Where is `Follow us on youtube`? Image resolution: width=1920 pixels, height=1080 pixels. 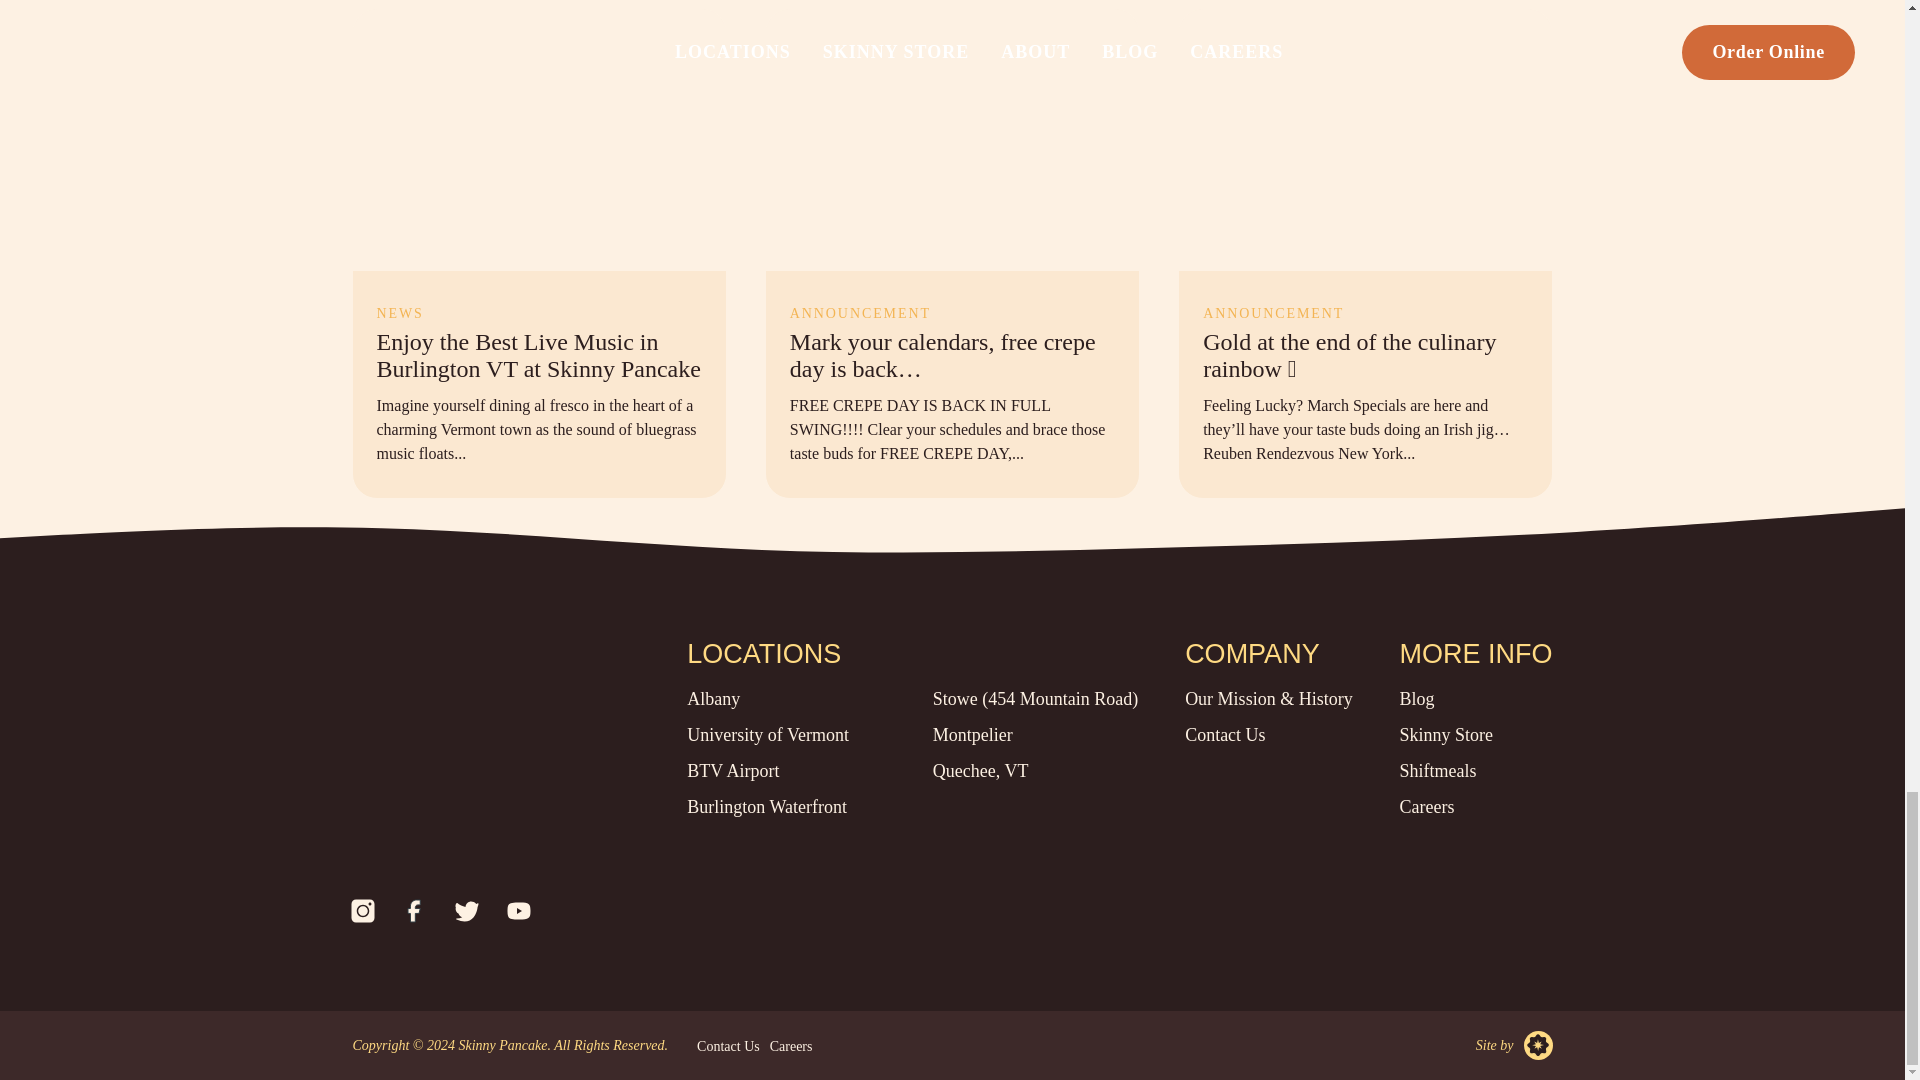
Follow us on youtube is located at coordinates (517, 910).